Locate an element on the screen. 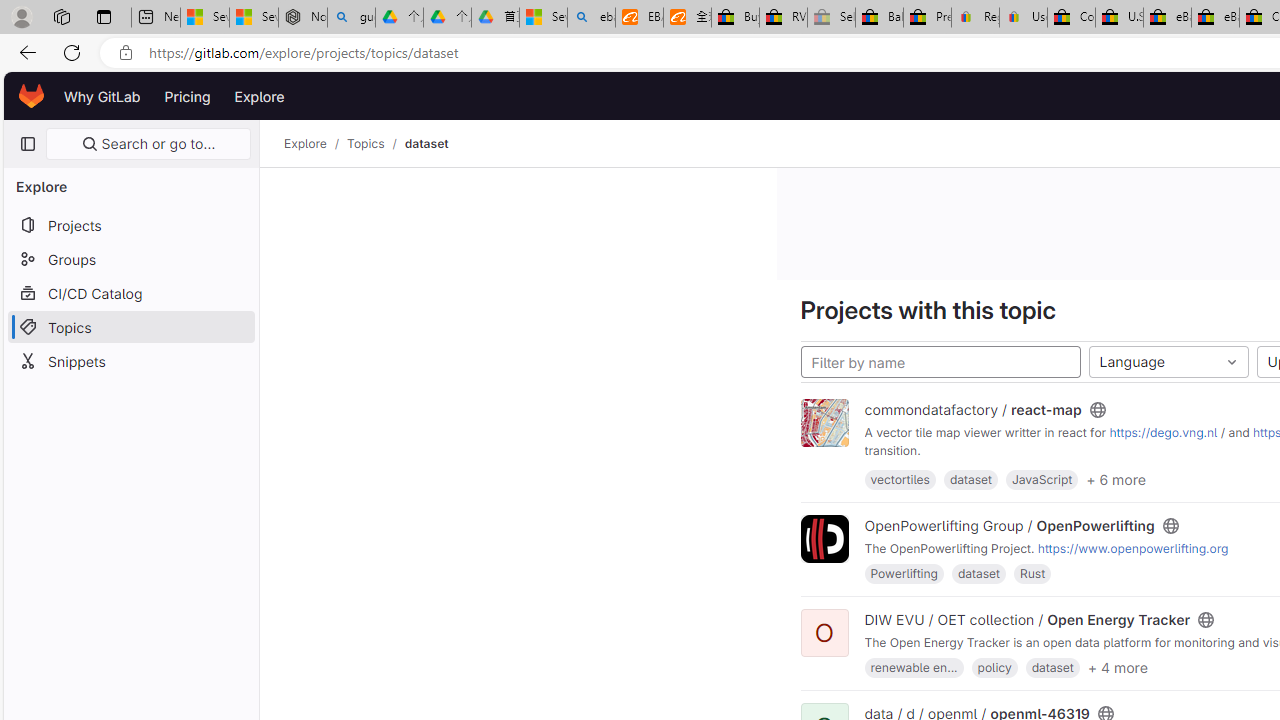 The image size is (1280, 720). Explore is located at coordinates (260, 96).